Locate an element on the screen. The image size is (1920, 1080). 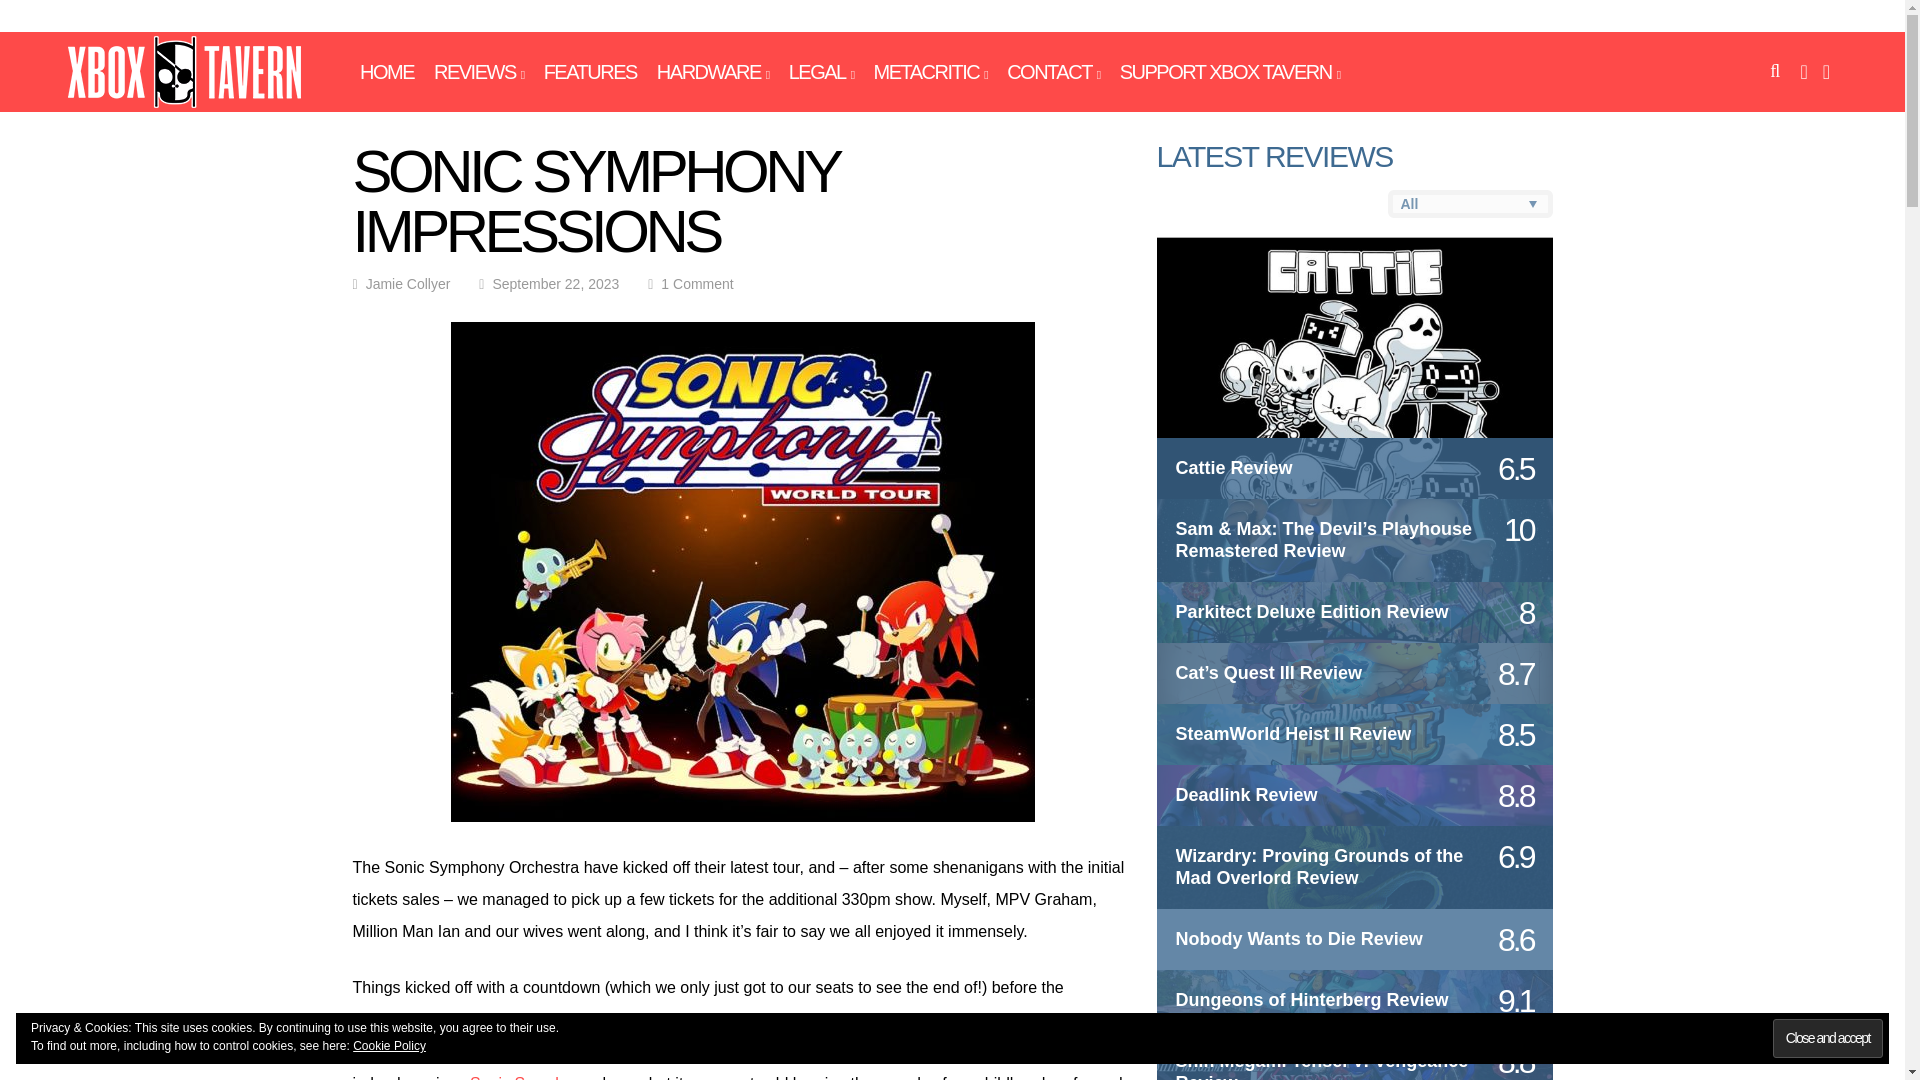
LEGAL is located at coordinates (822, 72).